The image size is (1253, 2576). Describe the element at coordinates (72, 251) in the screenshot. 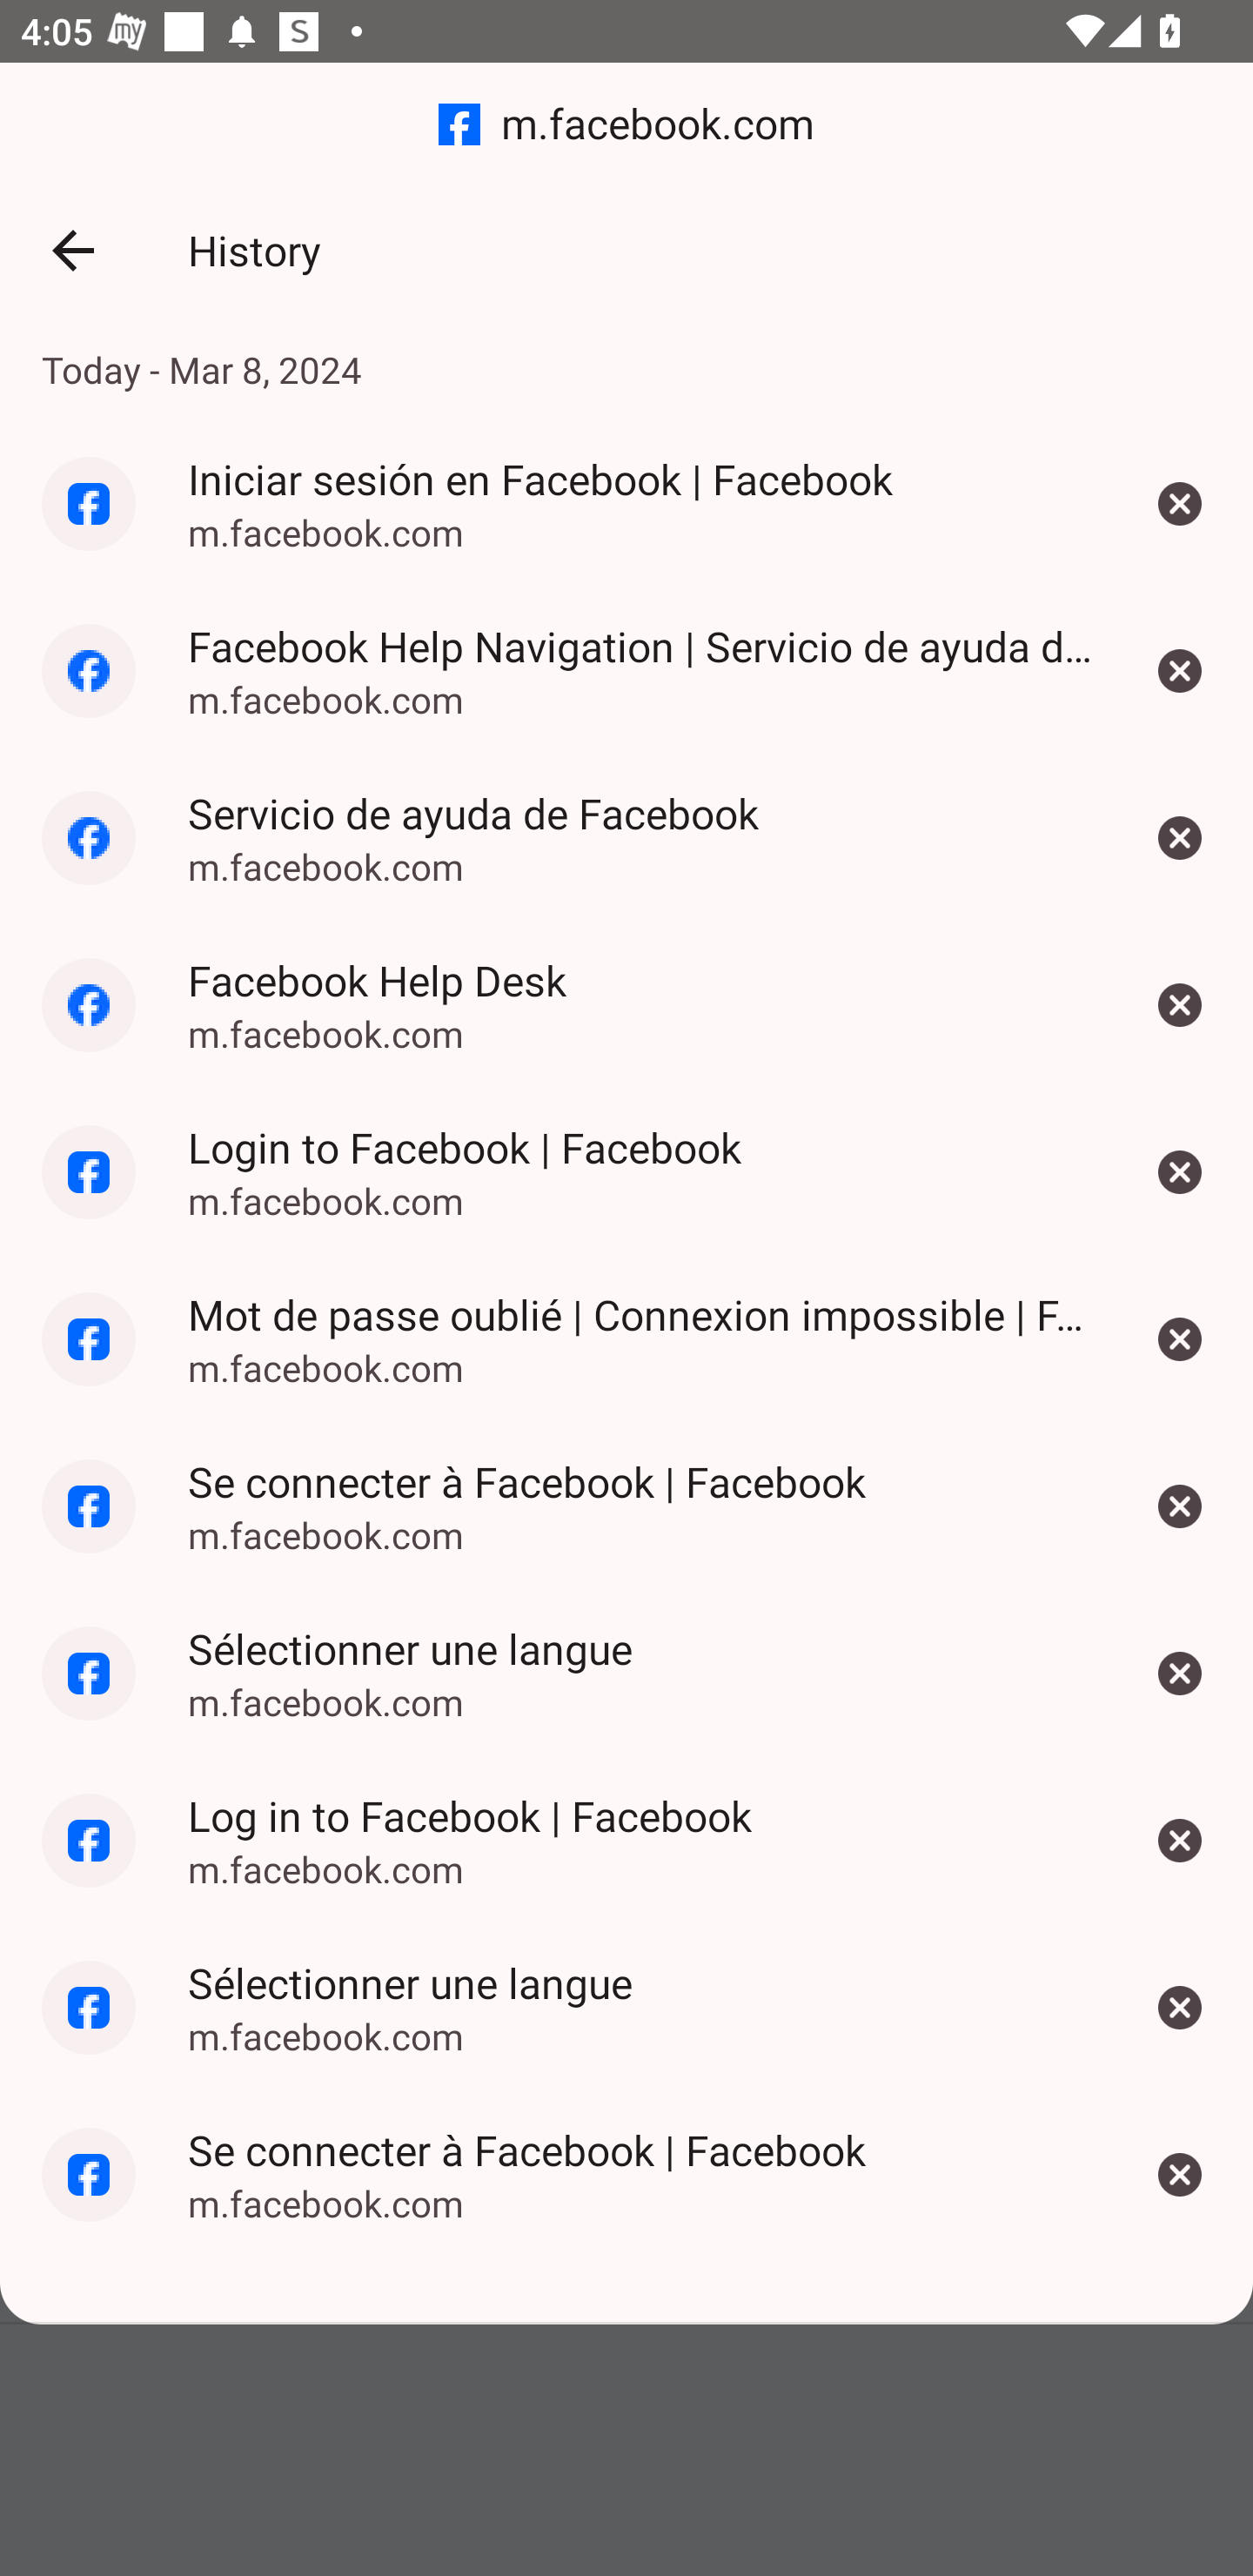

I see `Back` at that location.